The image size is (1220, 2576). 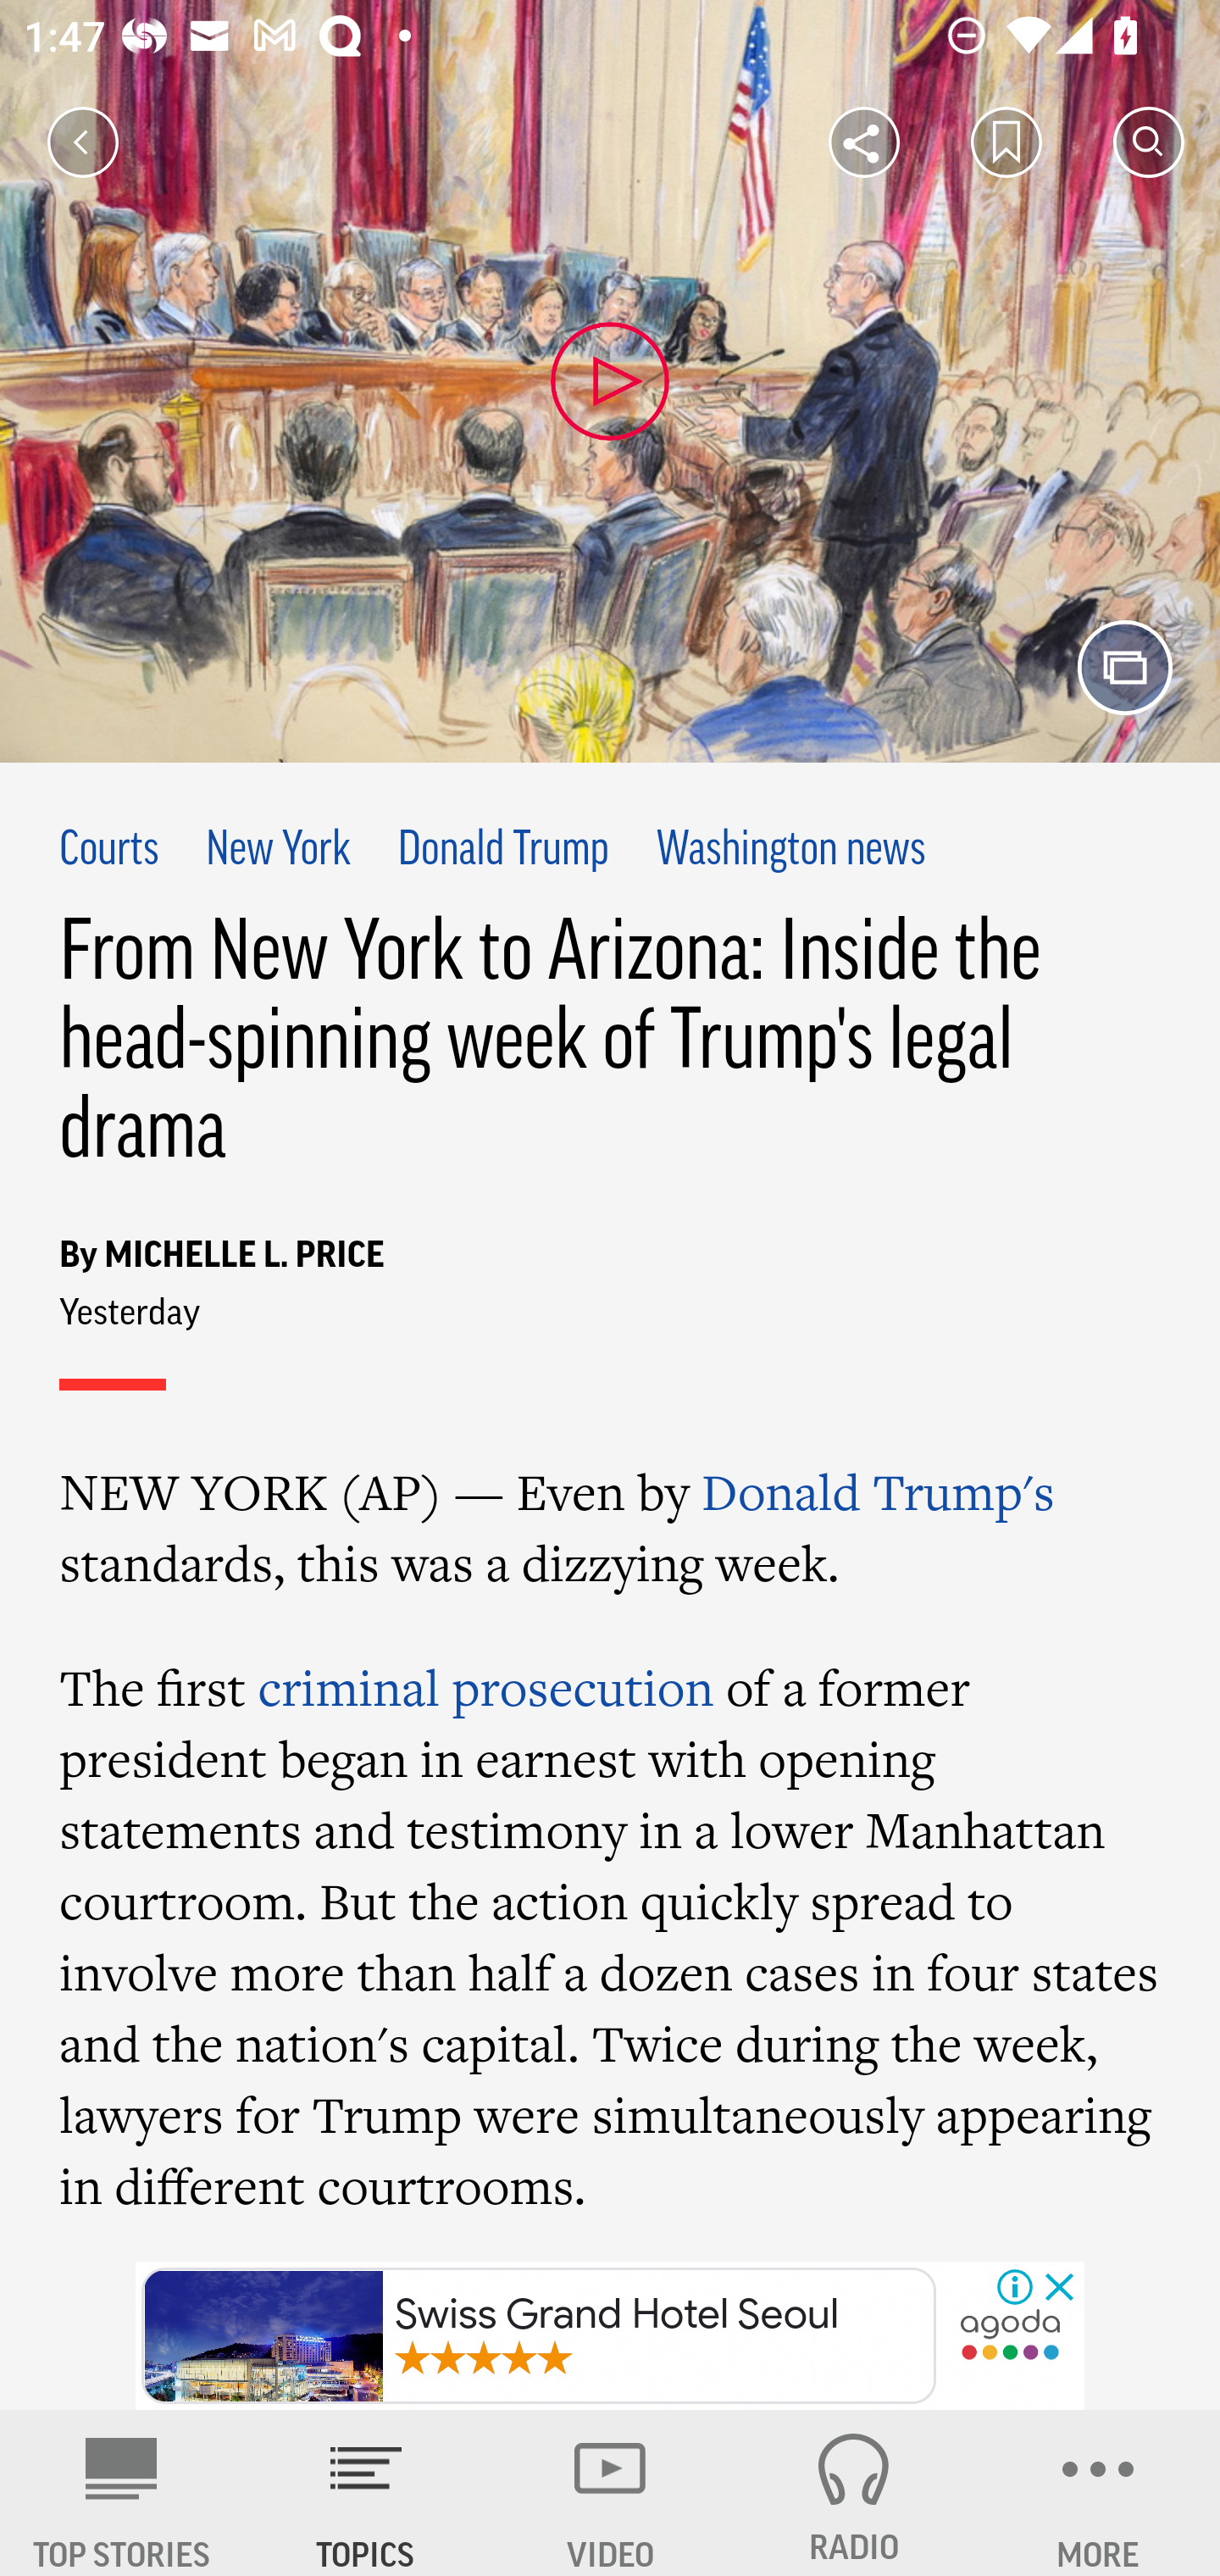 What do you see at coordinates (122, 2493) in the screenshot?
I see `AP News TOP STORIES` at bounding box center [122, 2493].